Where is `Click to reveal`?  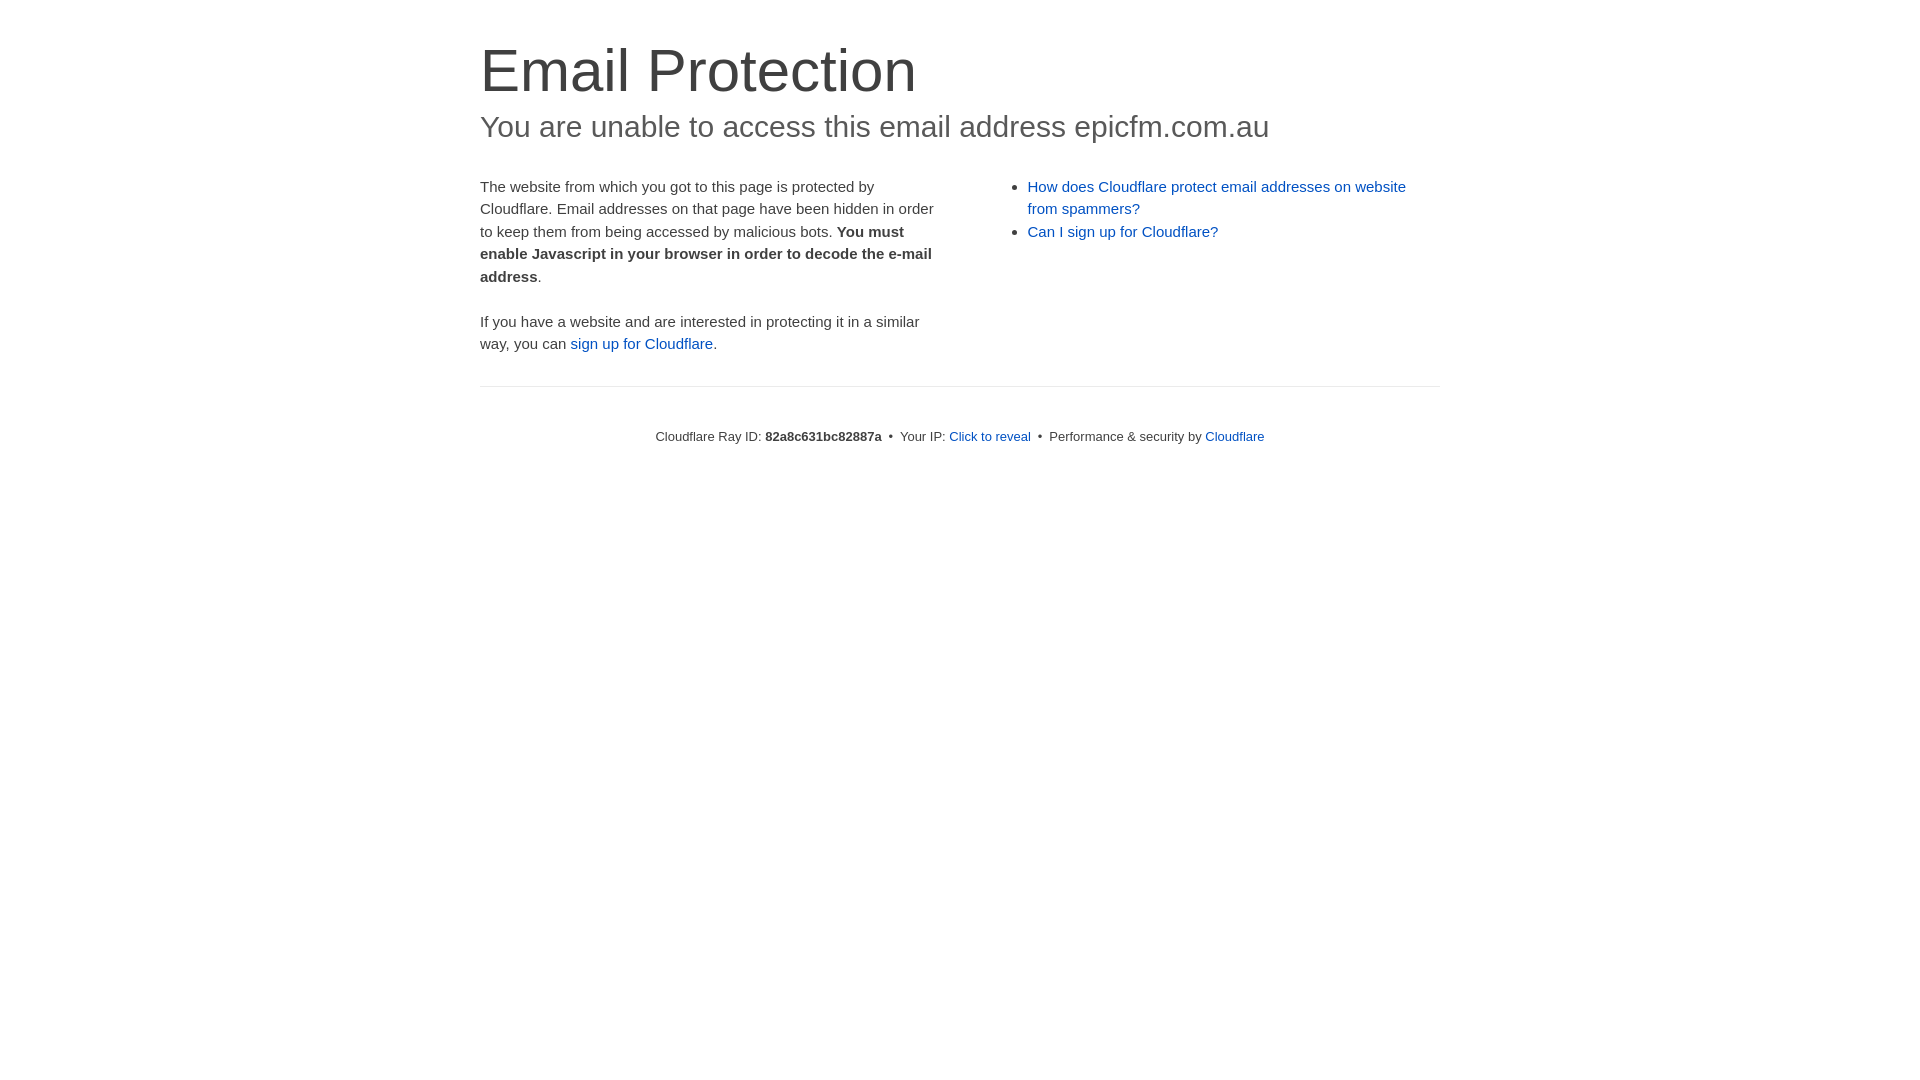 Click to reveal is located at coordinates (990, 436).